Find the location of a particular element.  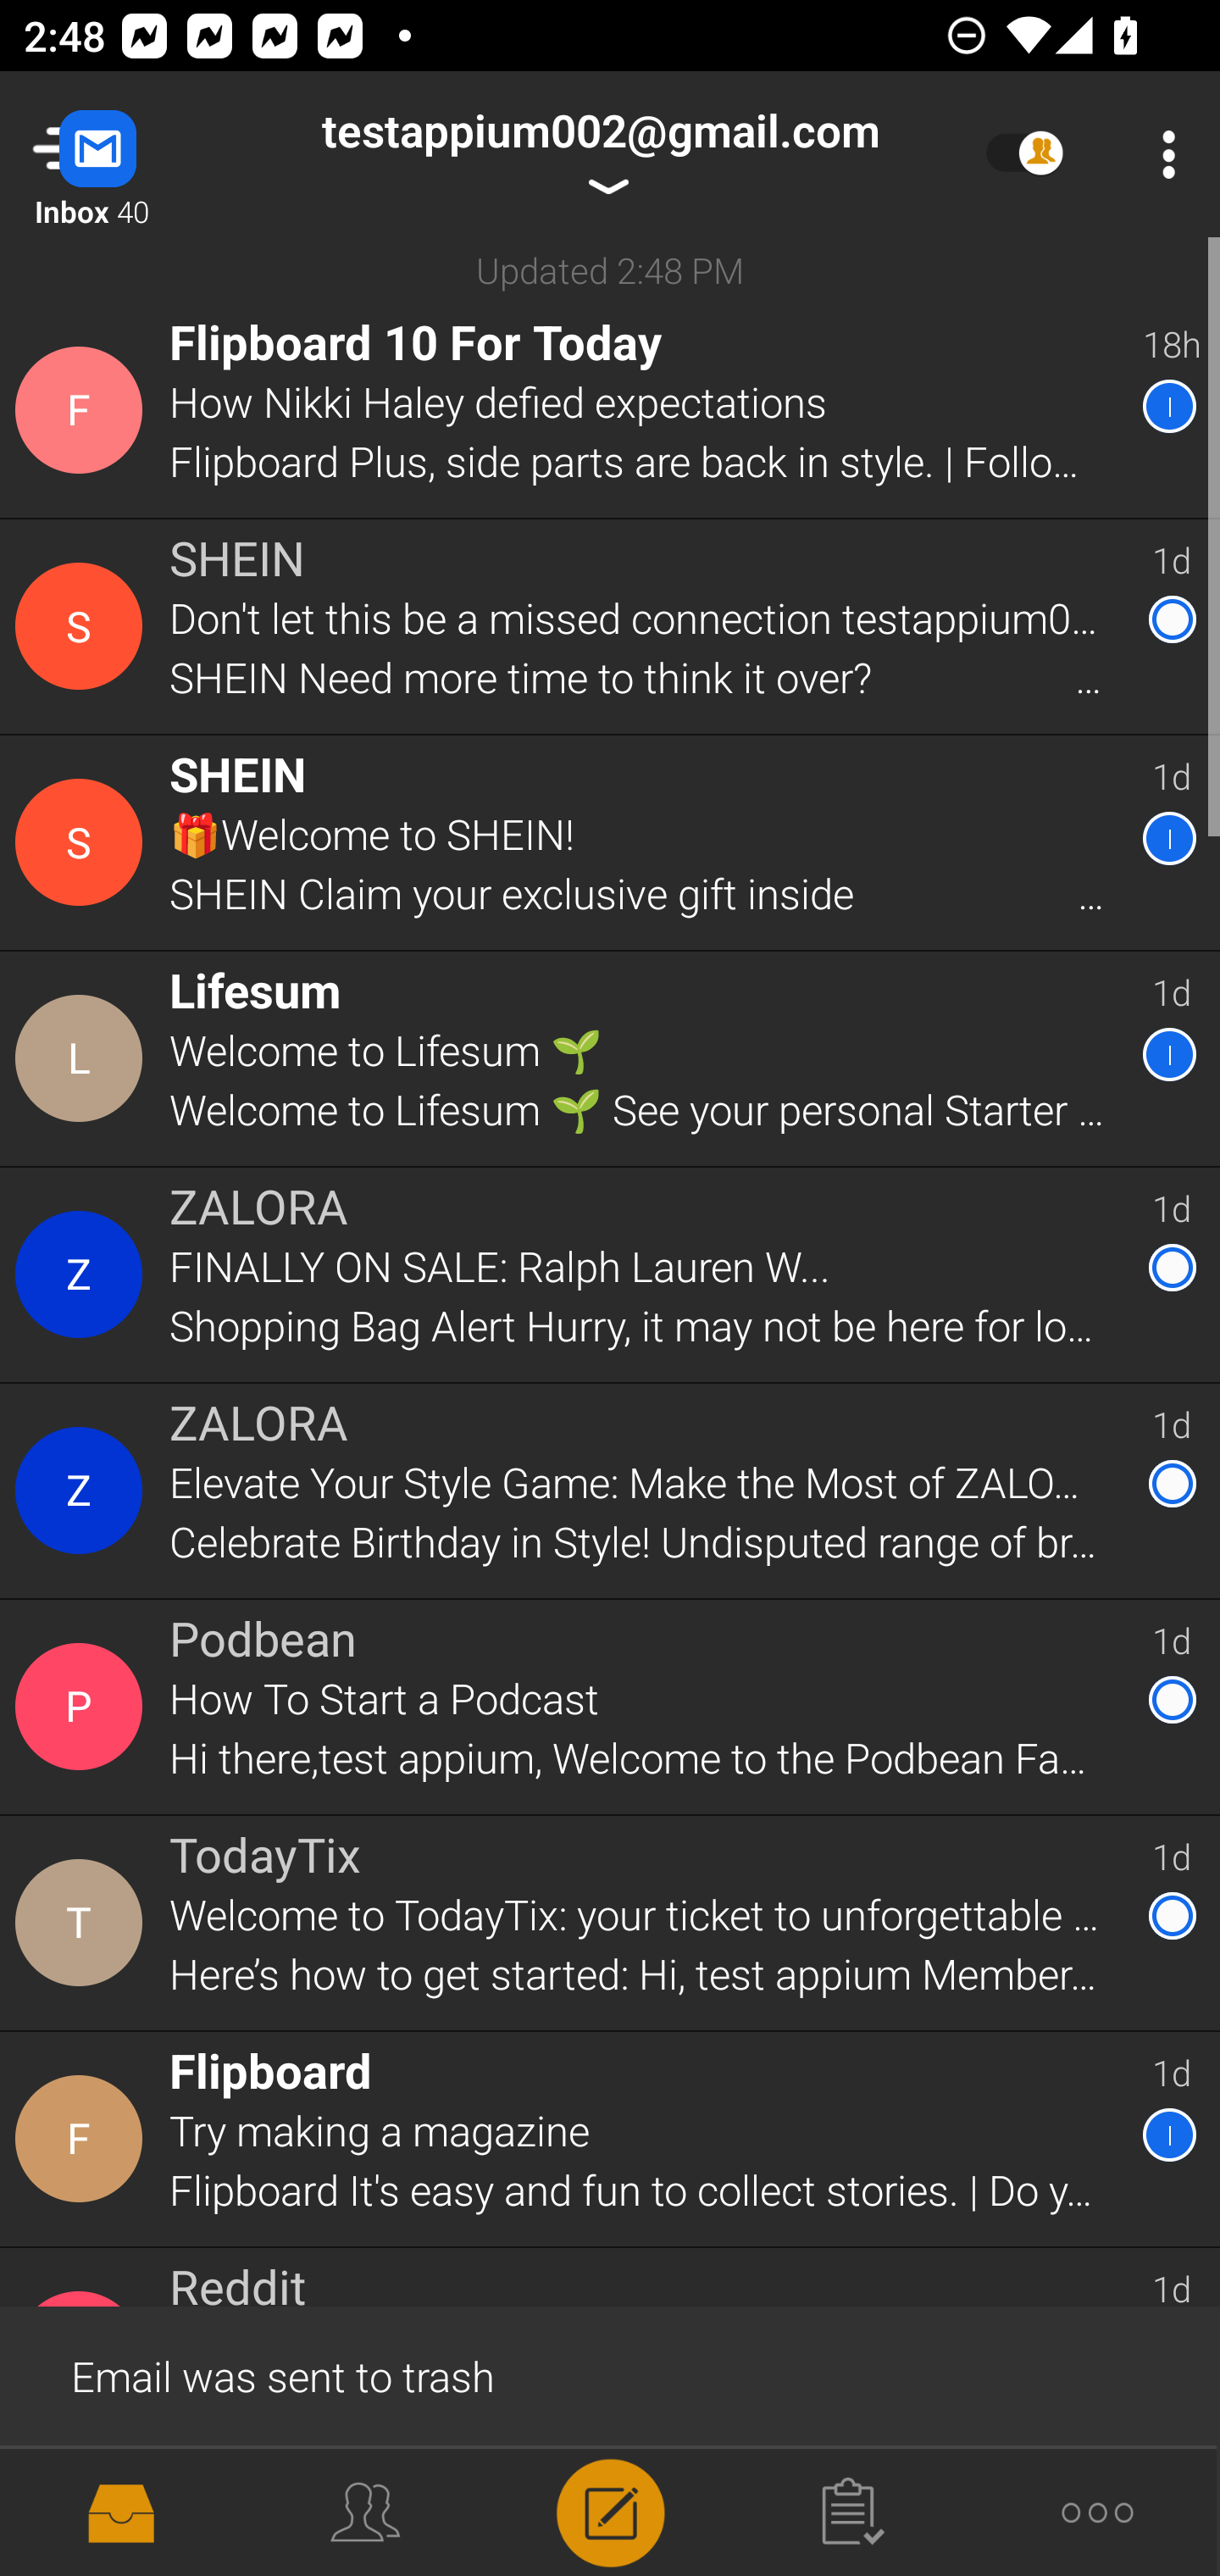

Contact Details is located at coordinates (83, 2139).